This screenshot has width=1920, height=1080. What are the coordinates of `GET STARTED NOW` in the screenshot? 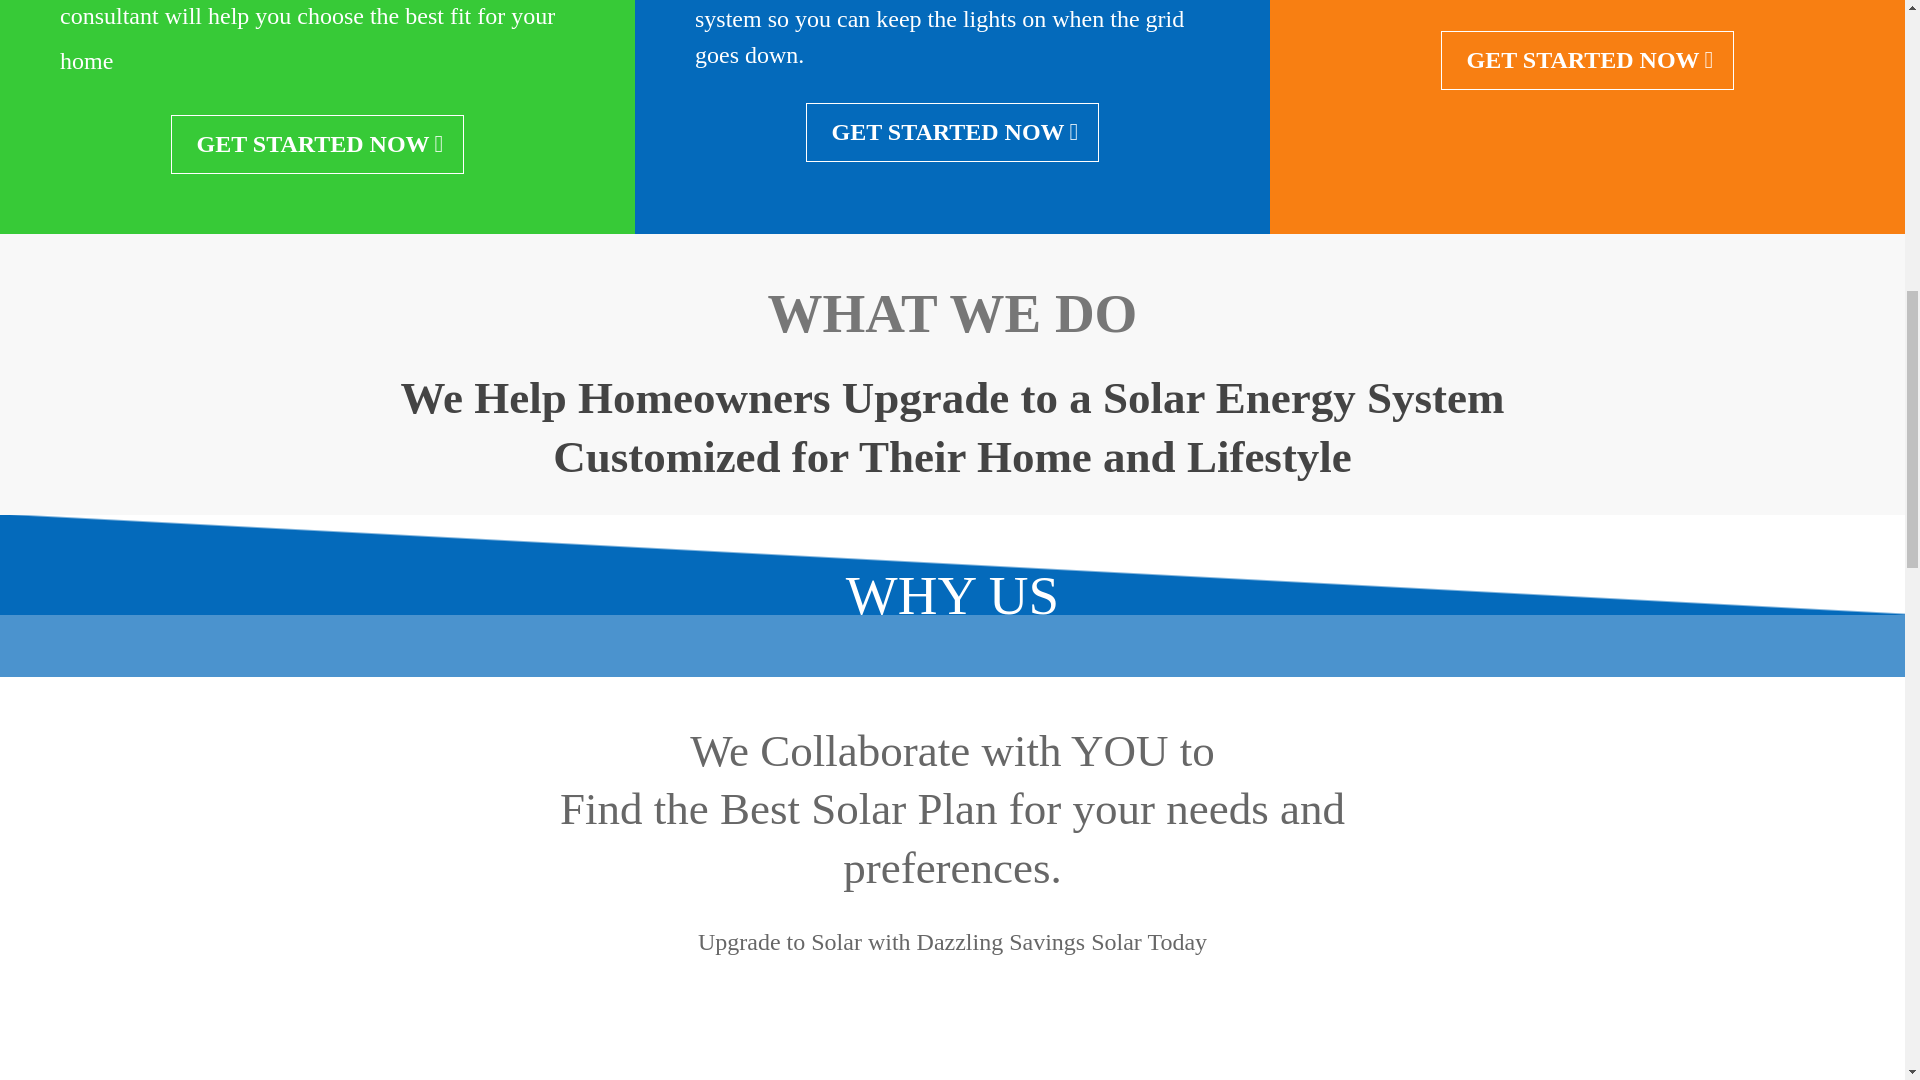 It's located at (1588, 60).